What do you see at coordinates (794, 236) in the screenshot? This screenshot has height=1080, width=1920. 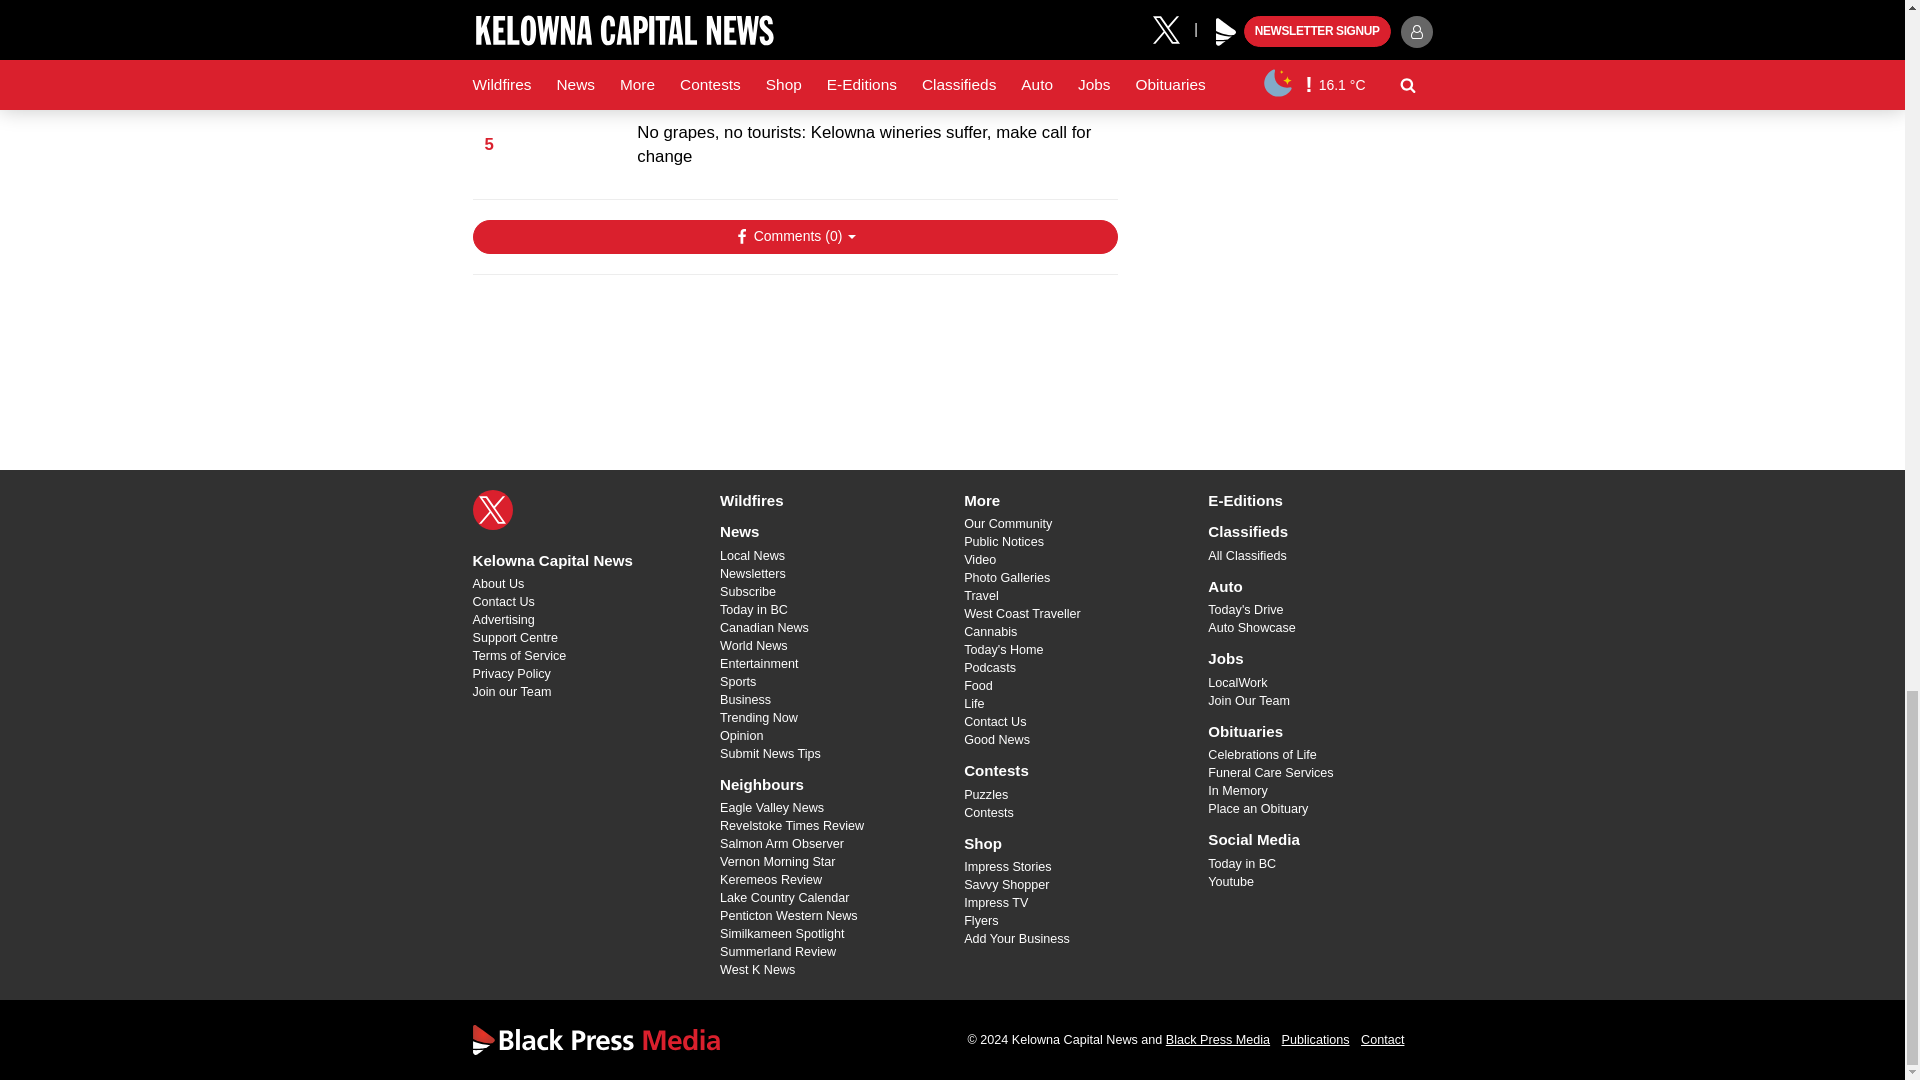 I see `Show Comments` at bounding box center [794, 236].